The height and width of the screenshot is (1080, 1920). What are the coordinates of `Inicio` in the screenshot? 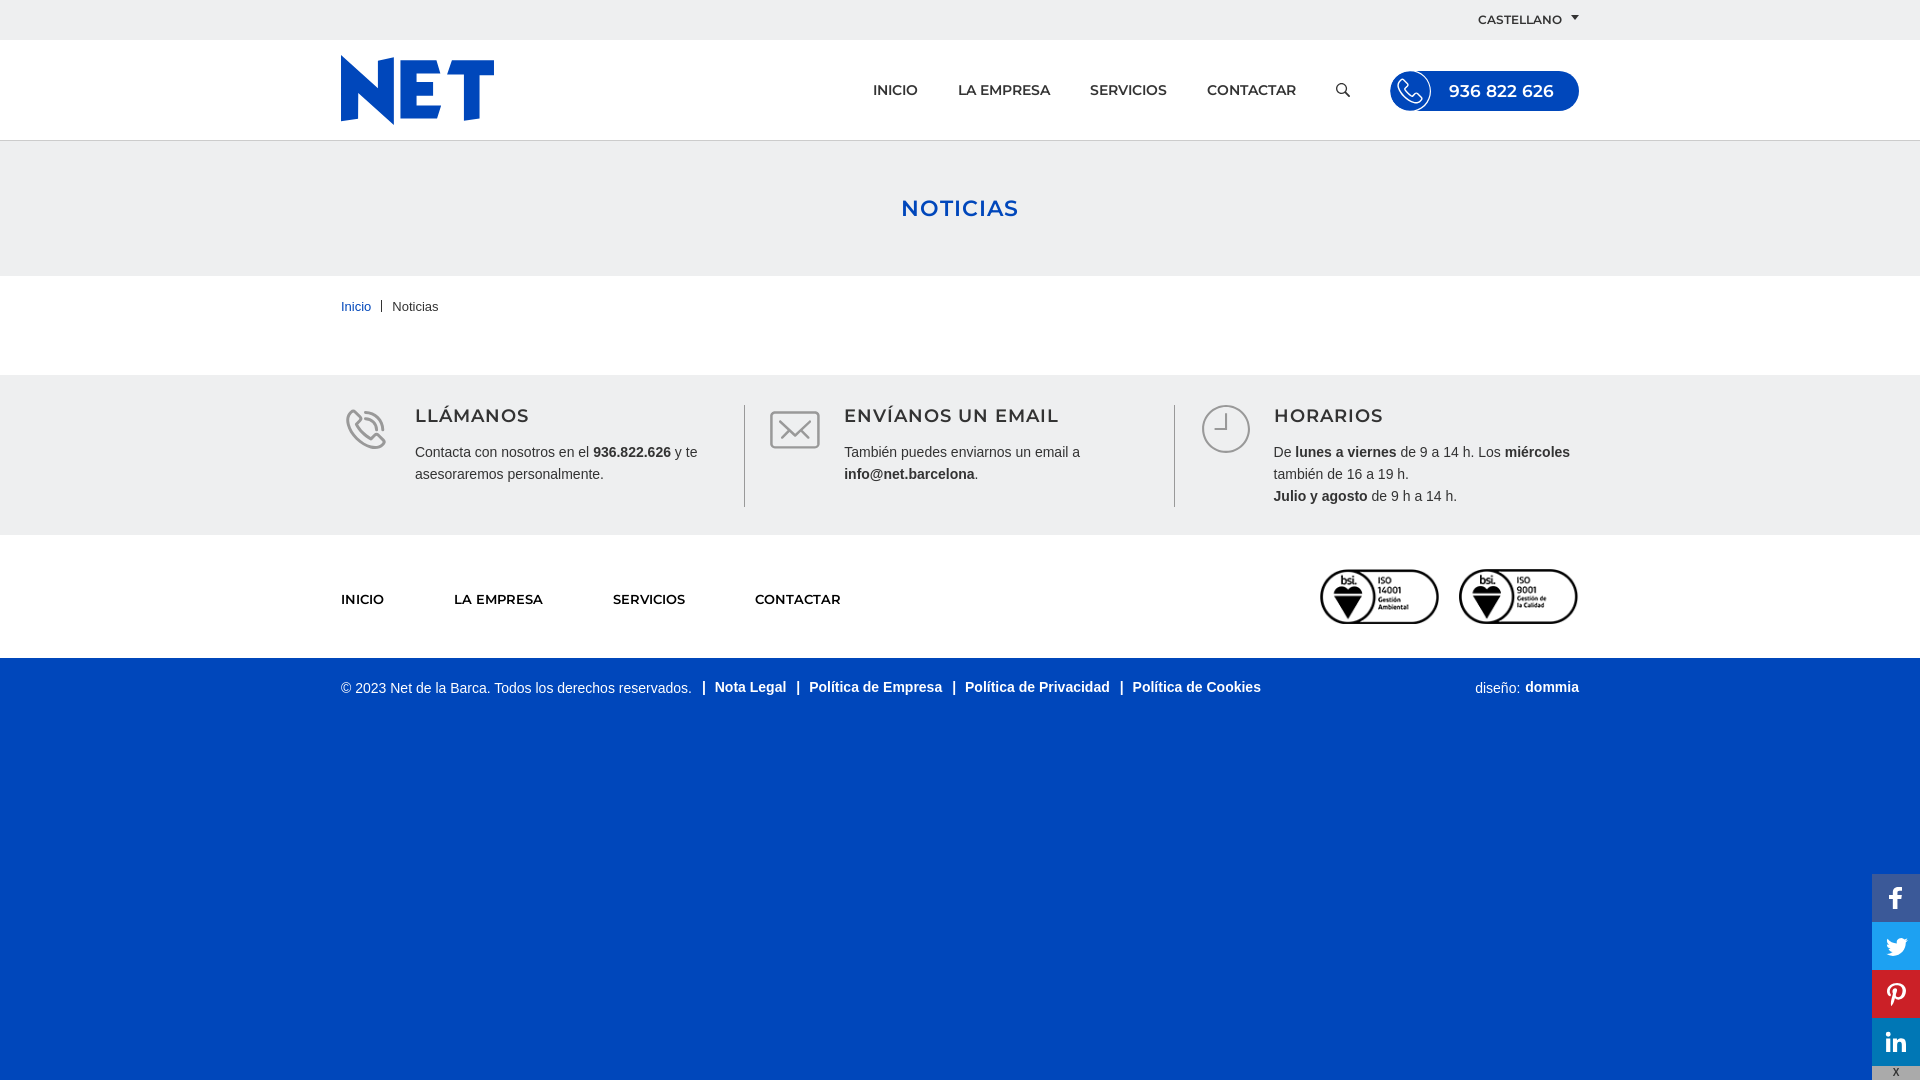 It's located at (366, 306).